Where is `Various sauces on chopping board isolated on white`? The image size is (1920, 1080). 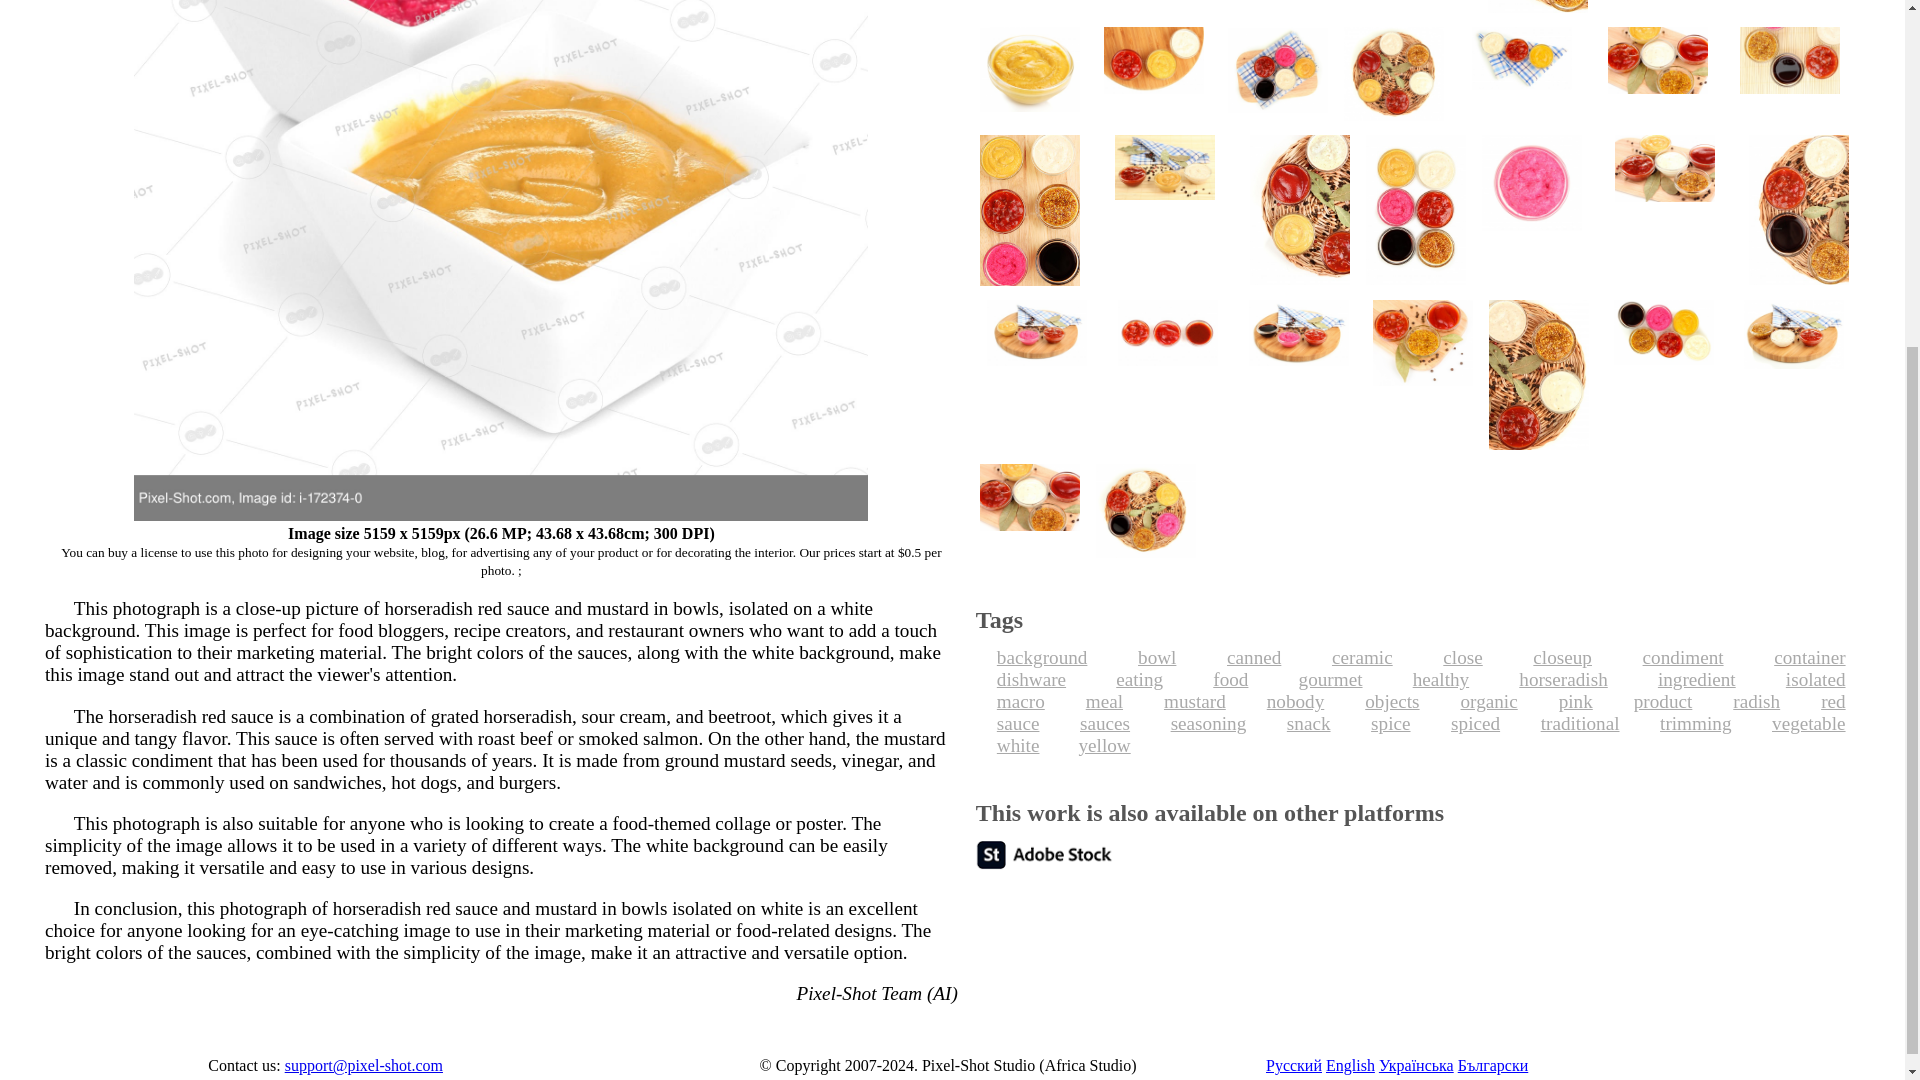
Various sauces on chopping board isolated on white is located at coordinates (1665, 10).